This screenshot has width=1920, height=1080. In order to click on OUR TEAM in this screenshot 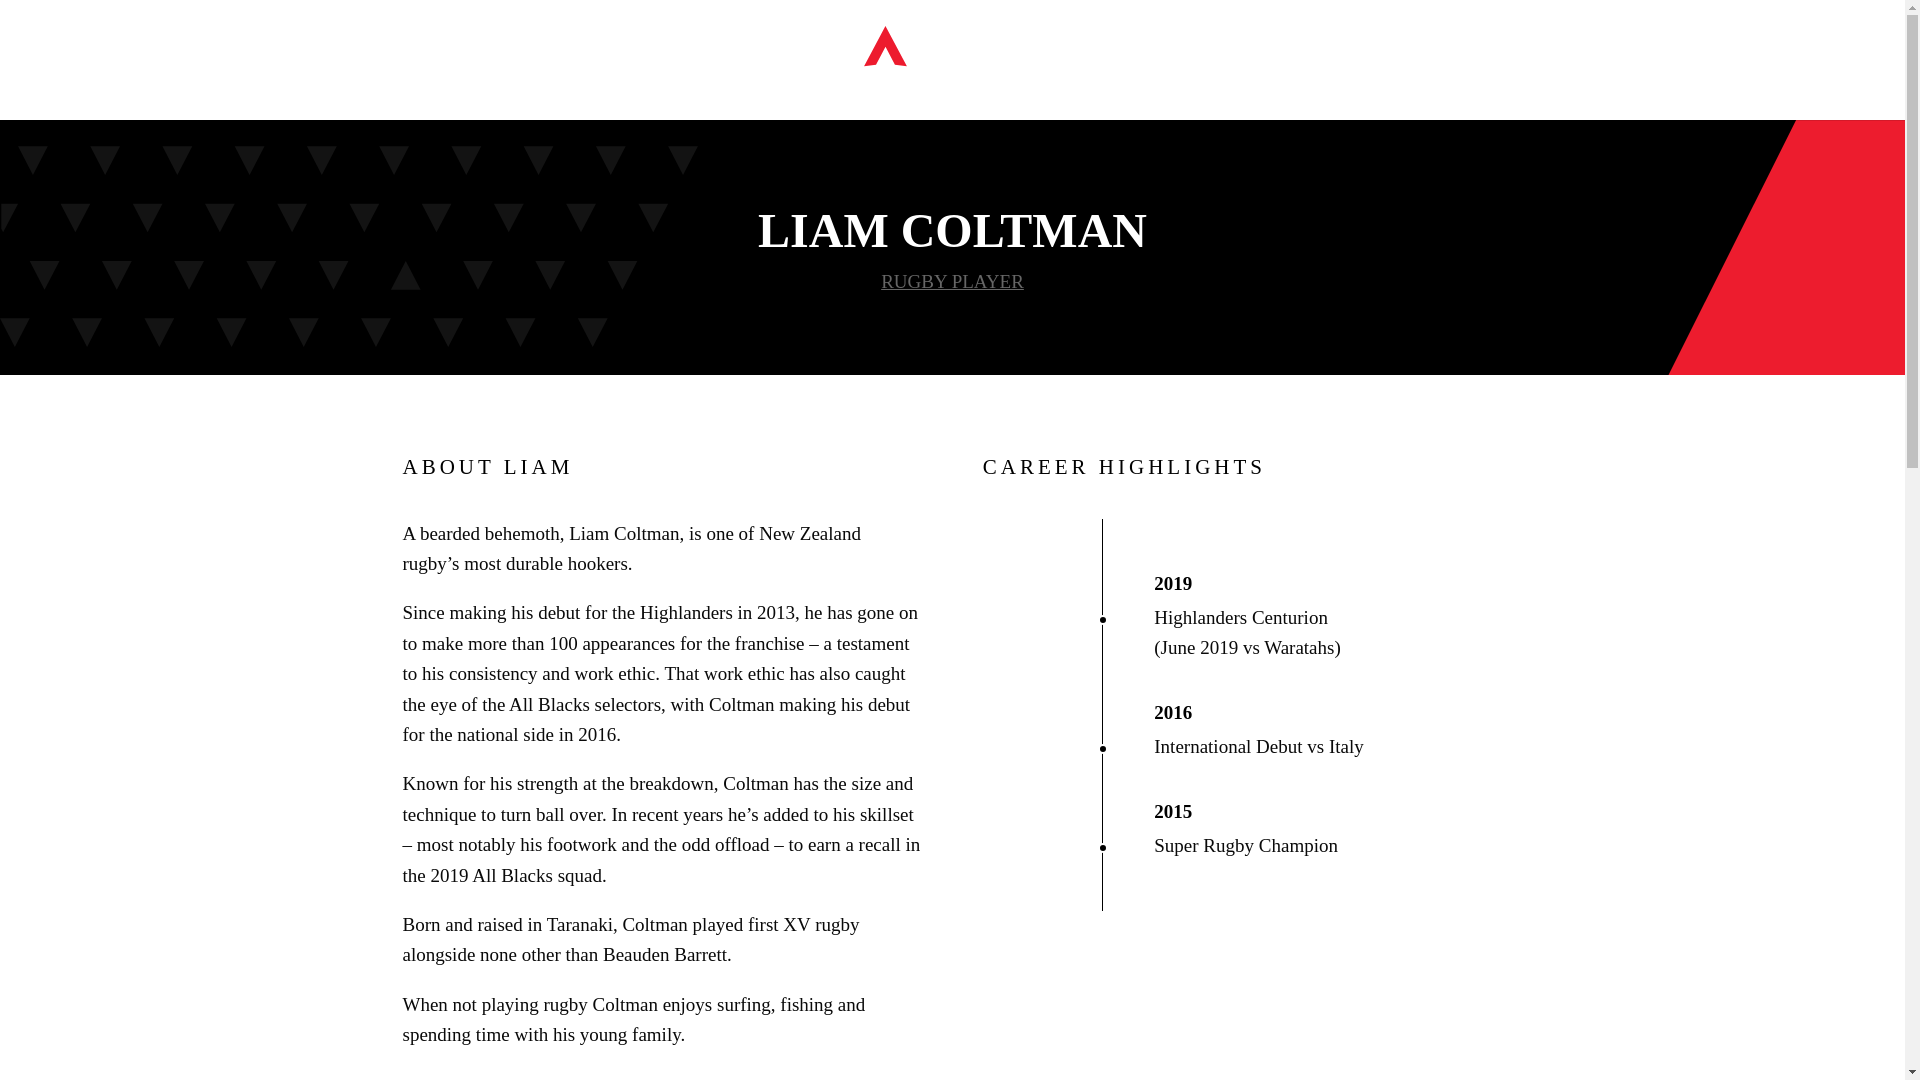, I will do `click(1186, 88)`.